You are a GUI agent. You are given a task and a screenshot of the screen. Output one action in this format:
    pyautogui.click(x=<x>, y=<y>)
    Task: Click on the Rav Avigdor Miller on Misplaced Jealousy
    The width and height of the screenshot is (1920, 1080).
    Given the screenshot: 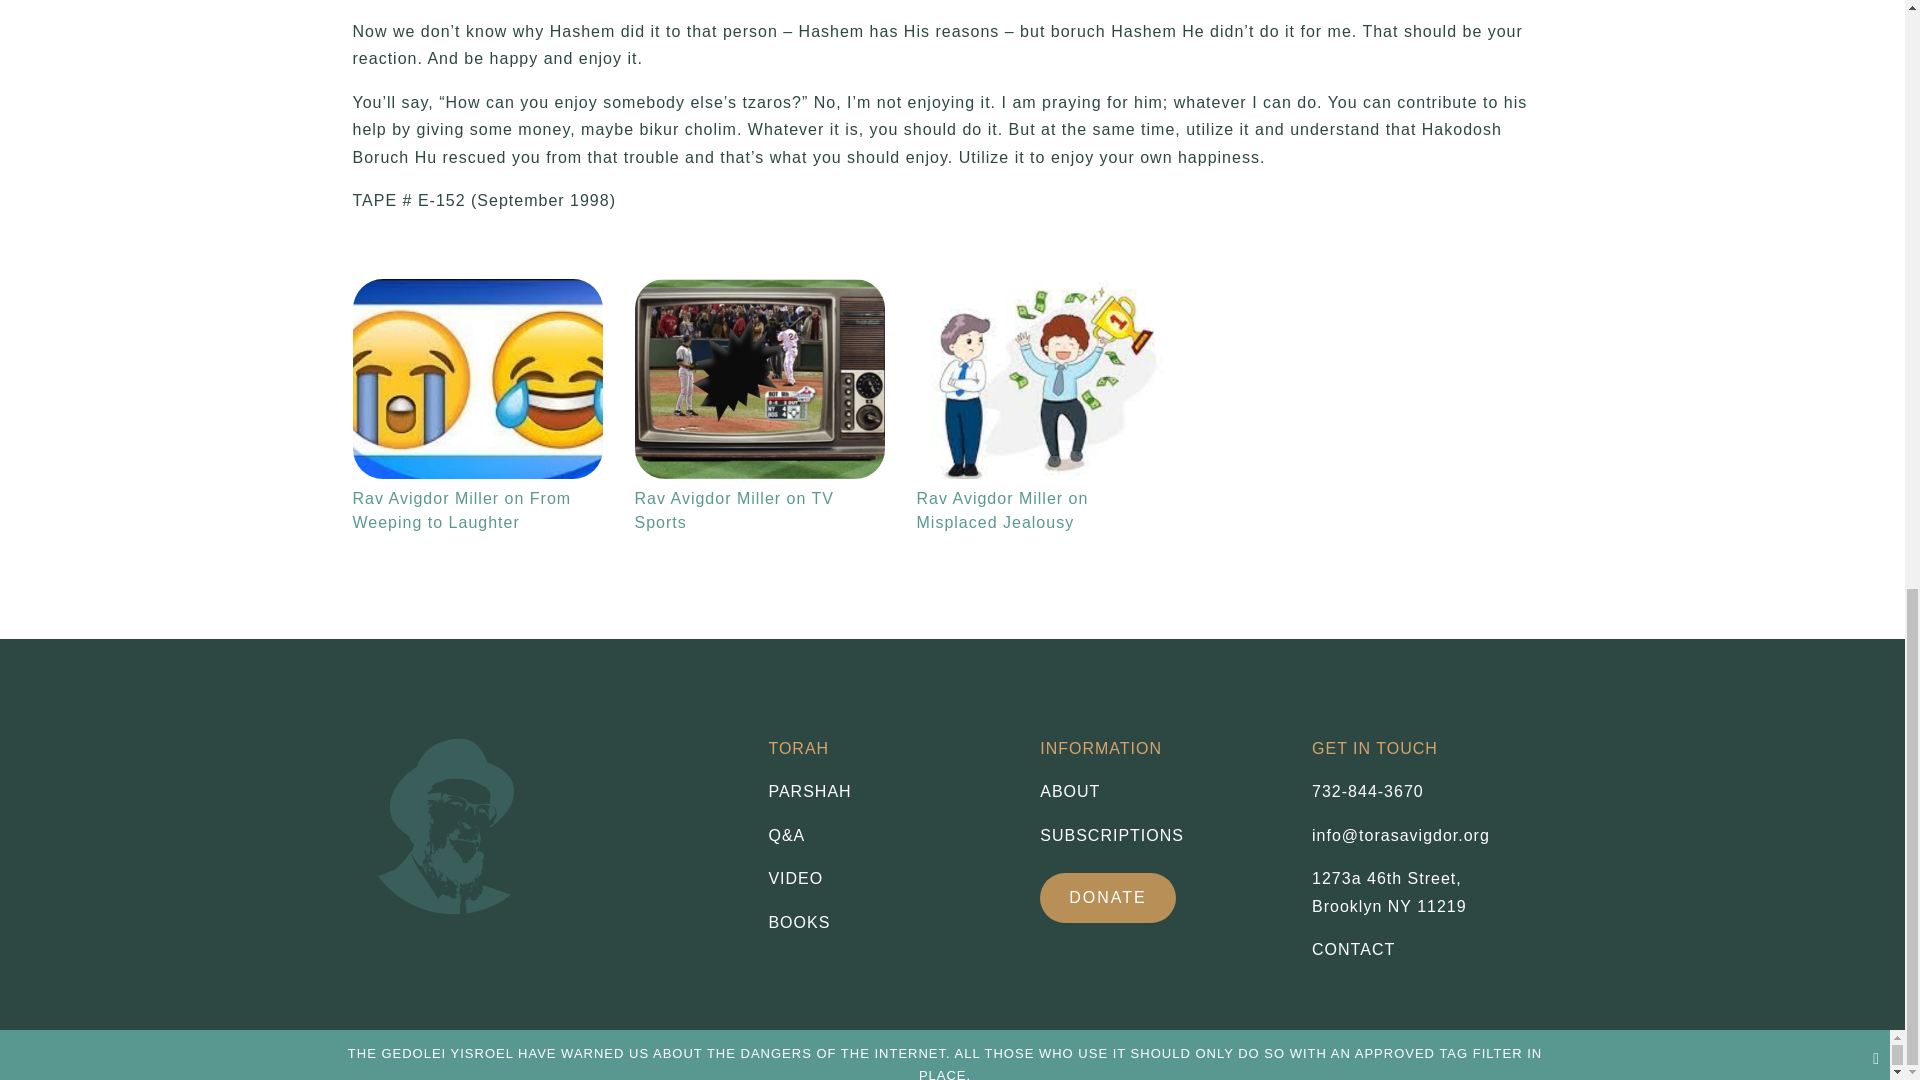 What is the action you would take?
    pyautogui.click(x=1040, y=378)
    